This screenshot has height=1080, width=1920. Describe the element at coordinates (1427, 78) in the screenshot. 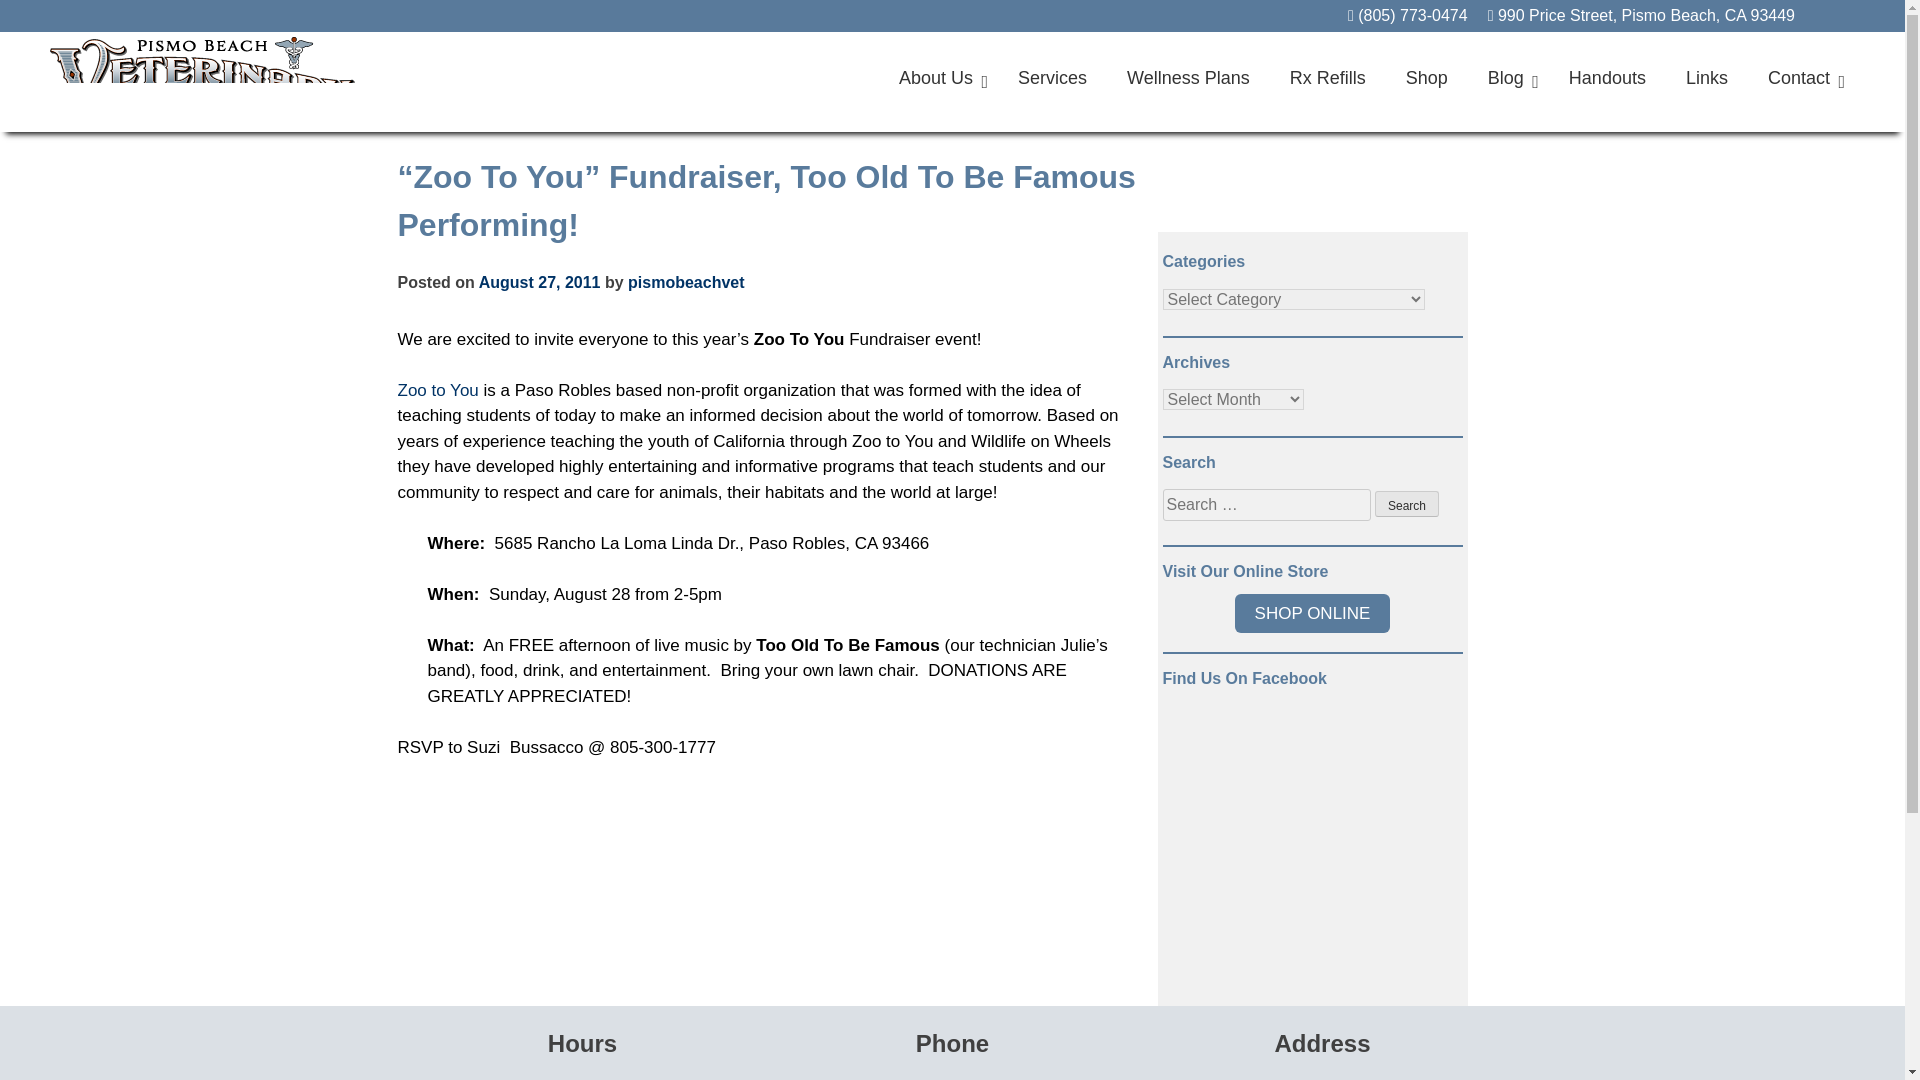

I see `Shop` at that location.